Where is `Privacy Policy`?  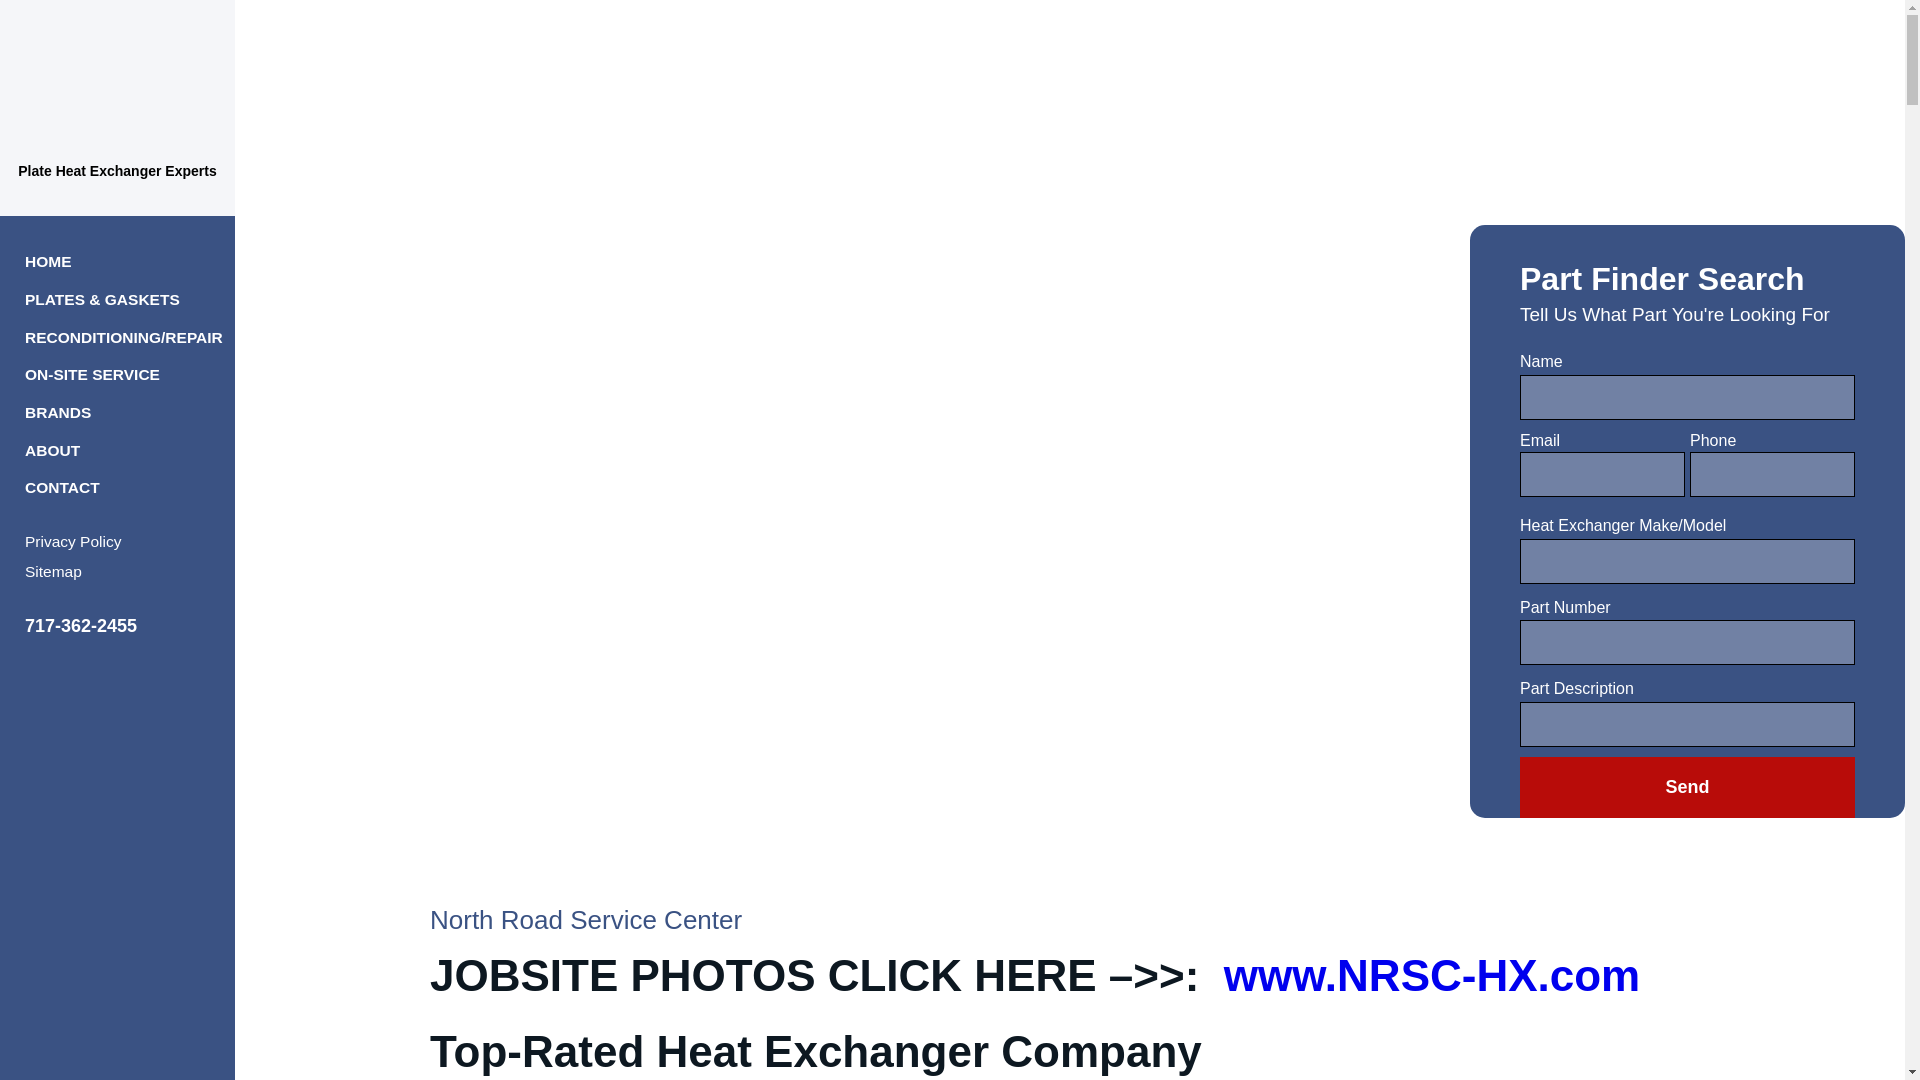 Privacy Policy is located at coordinates (72, 541).